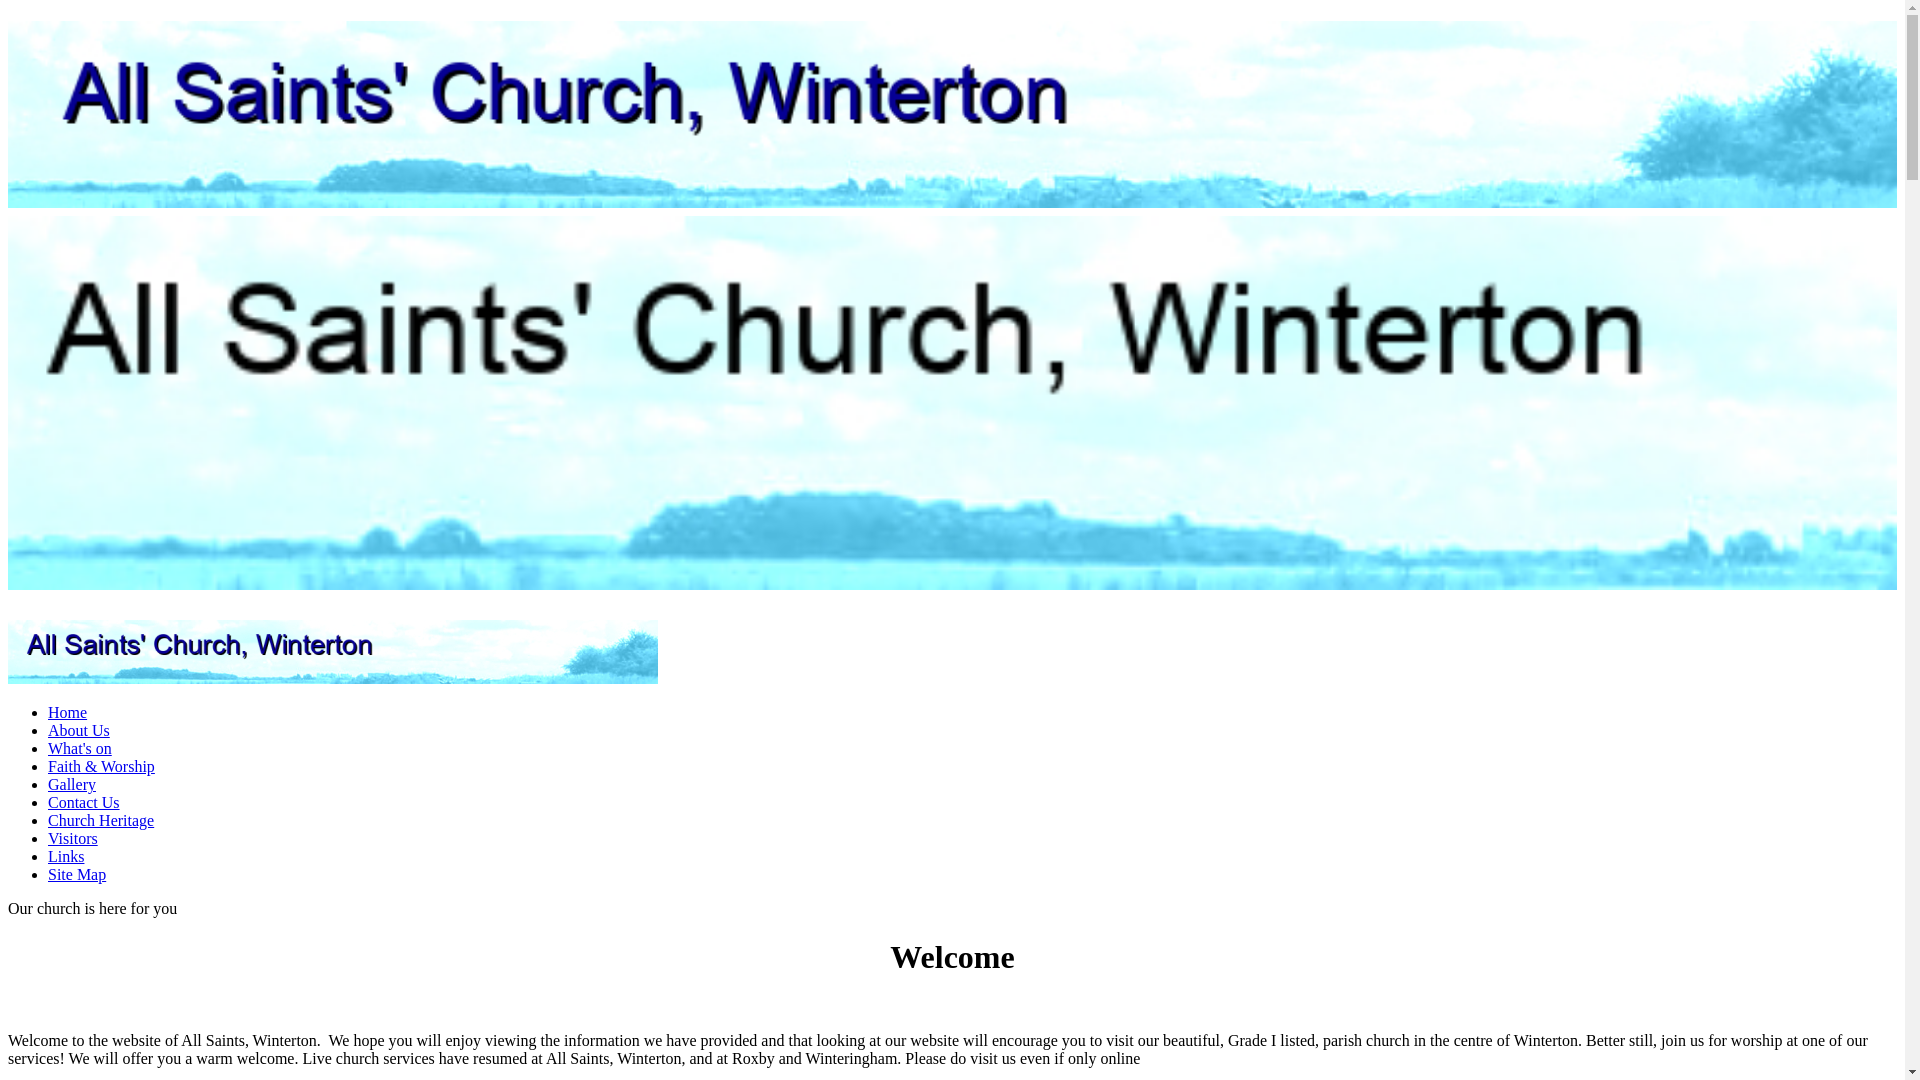 This screenshot has width=1920, height=1080. Describe the element at coordinates (72, 838) in the screenshot. I see `Visitors` at that location.